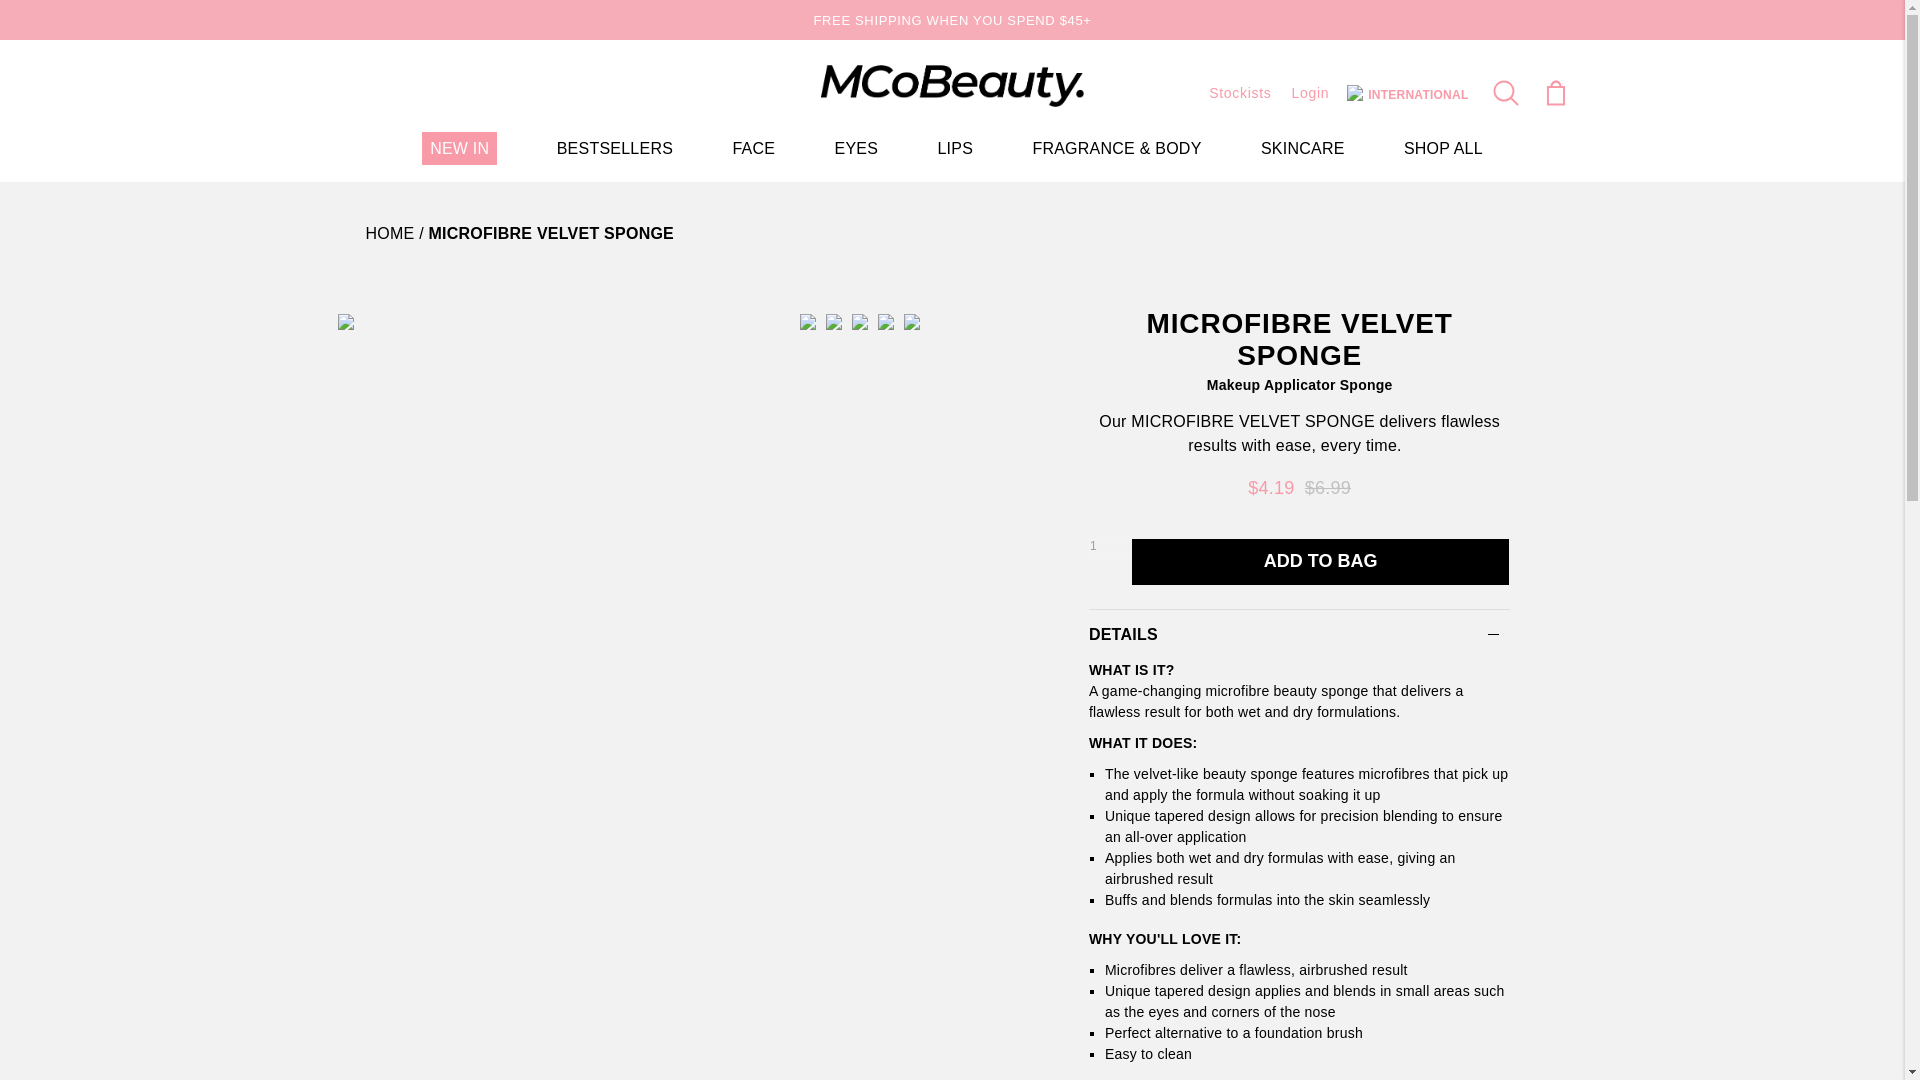 This screenshot has height=1080, width=1920. Describe the element at coordinates (855, 148) in the screenshot. I see `EYES` at that location.